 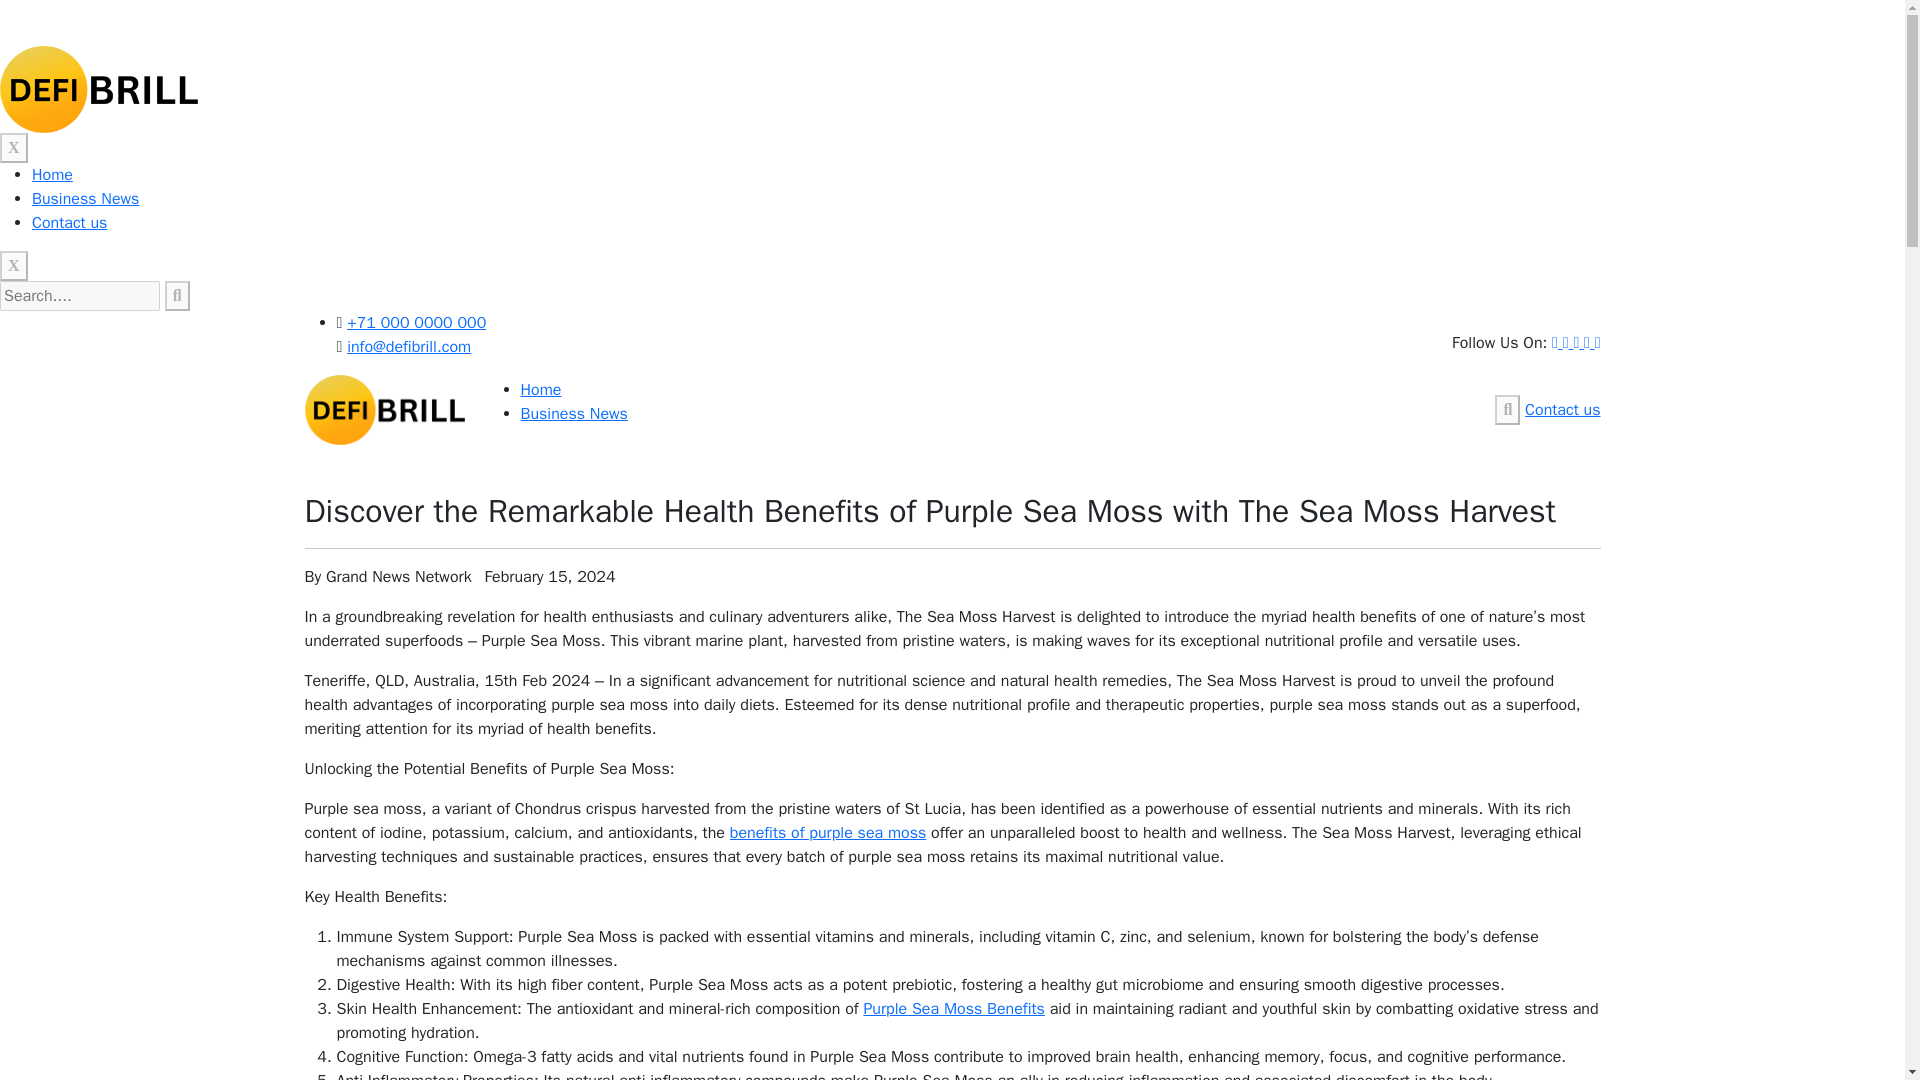 What do you see at coordinates (1562, 410) in the screenshot?
I see `Contact us` at bounding box center [1562, 410].